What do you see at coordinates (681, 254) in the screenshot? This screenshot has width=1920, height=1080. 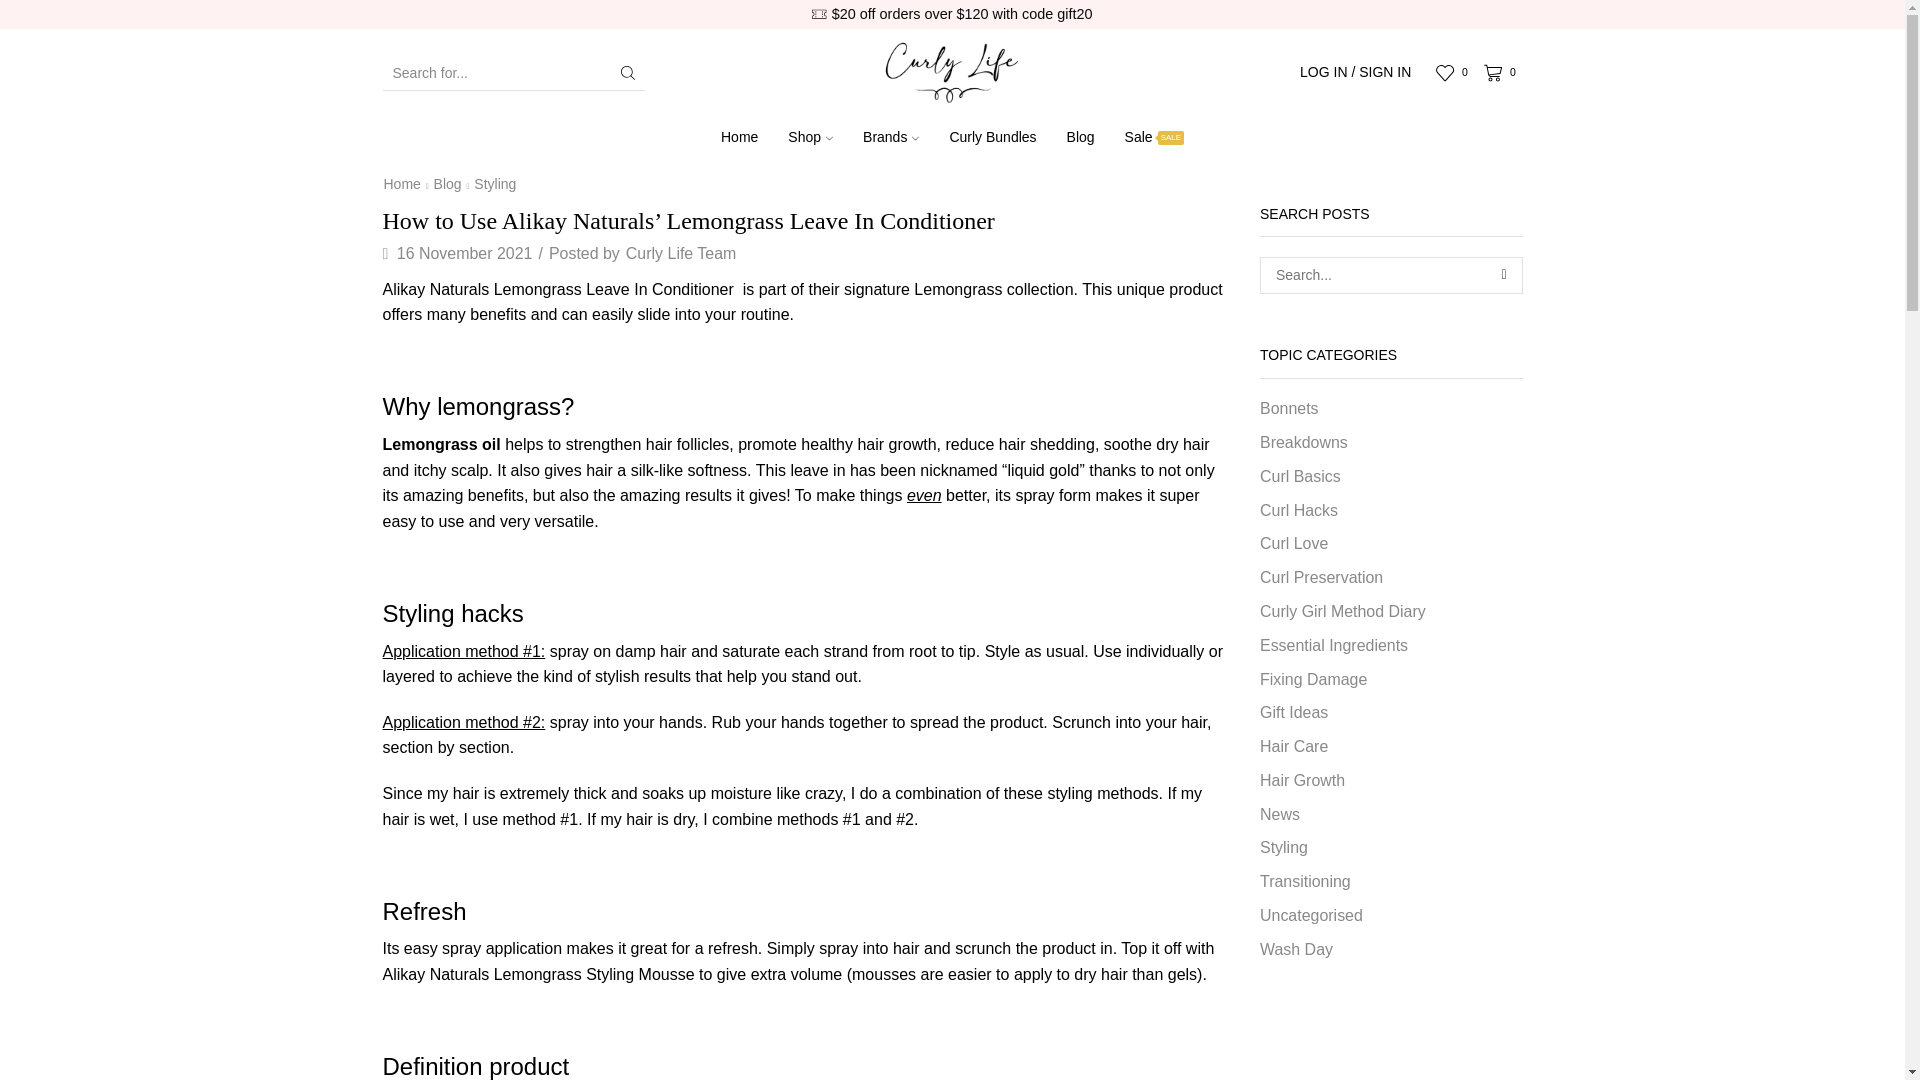 I see `Posts by Curly Life Team` at bounding box center [681, 254].